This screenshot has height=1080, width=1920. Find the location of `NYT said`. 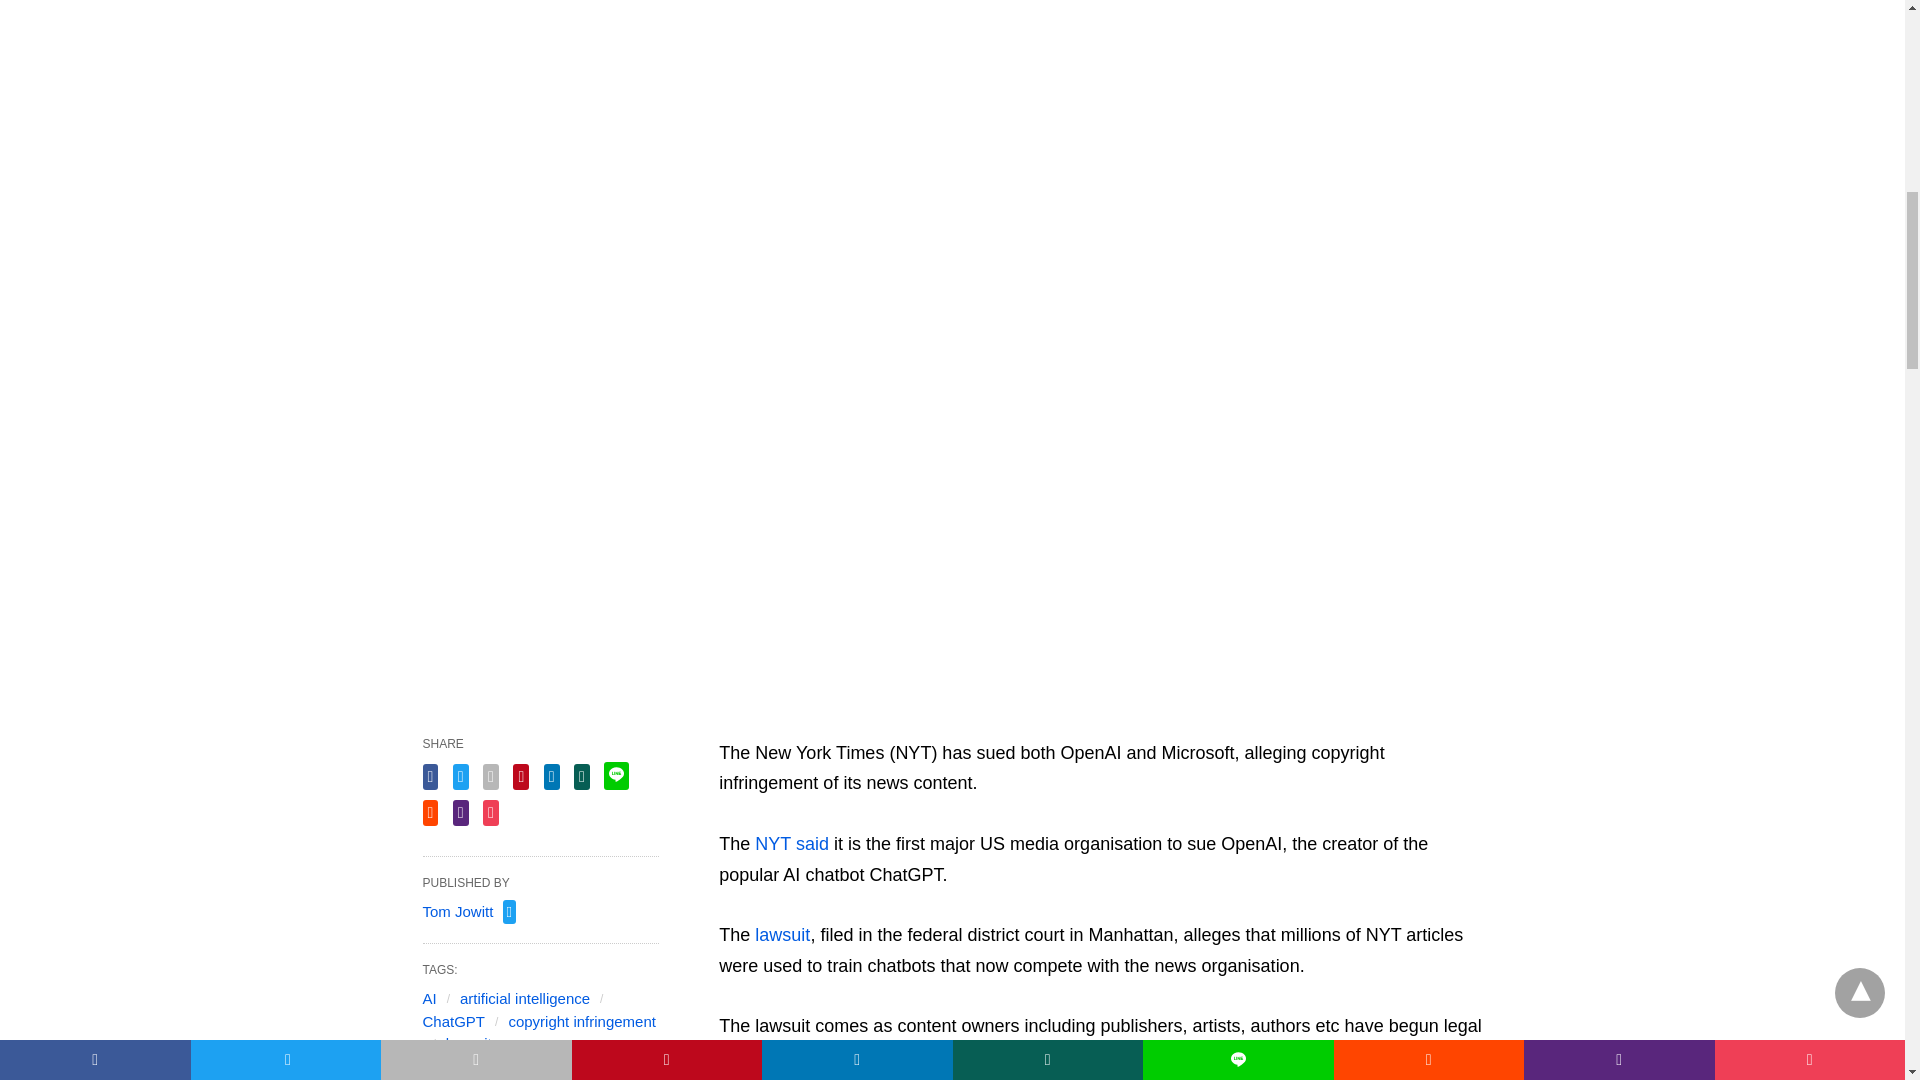

NYT said is located at coordinates (792, 844).